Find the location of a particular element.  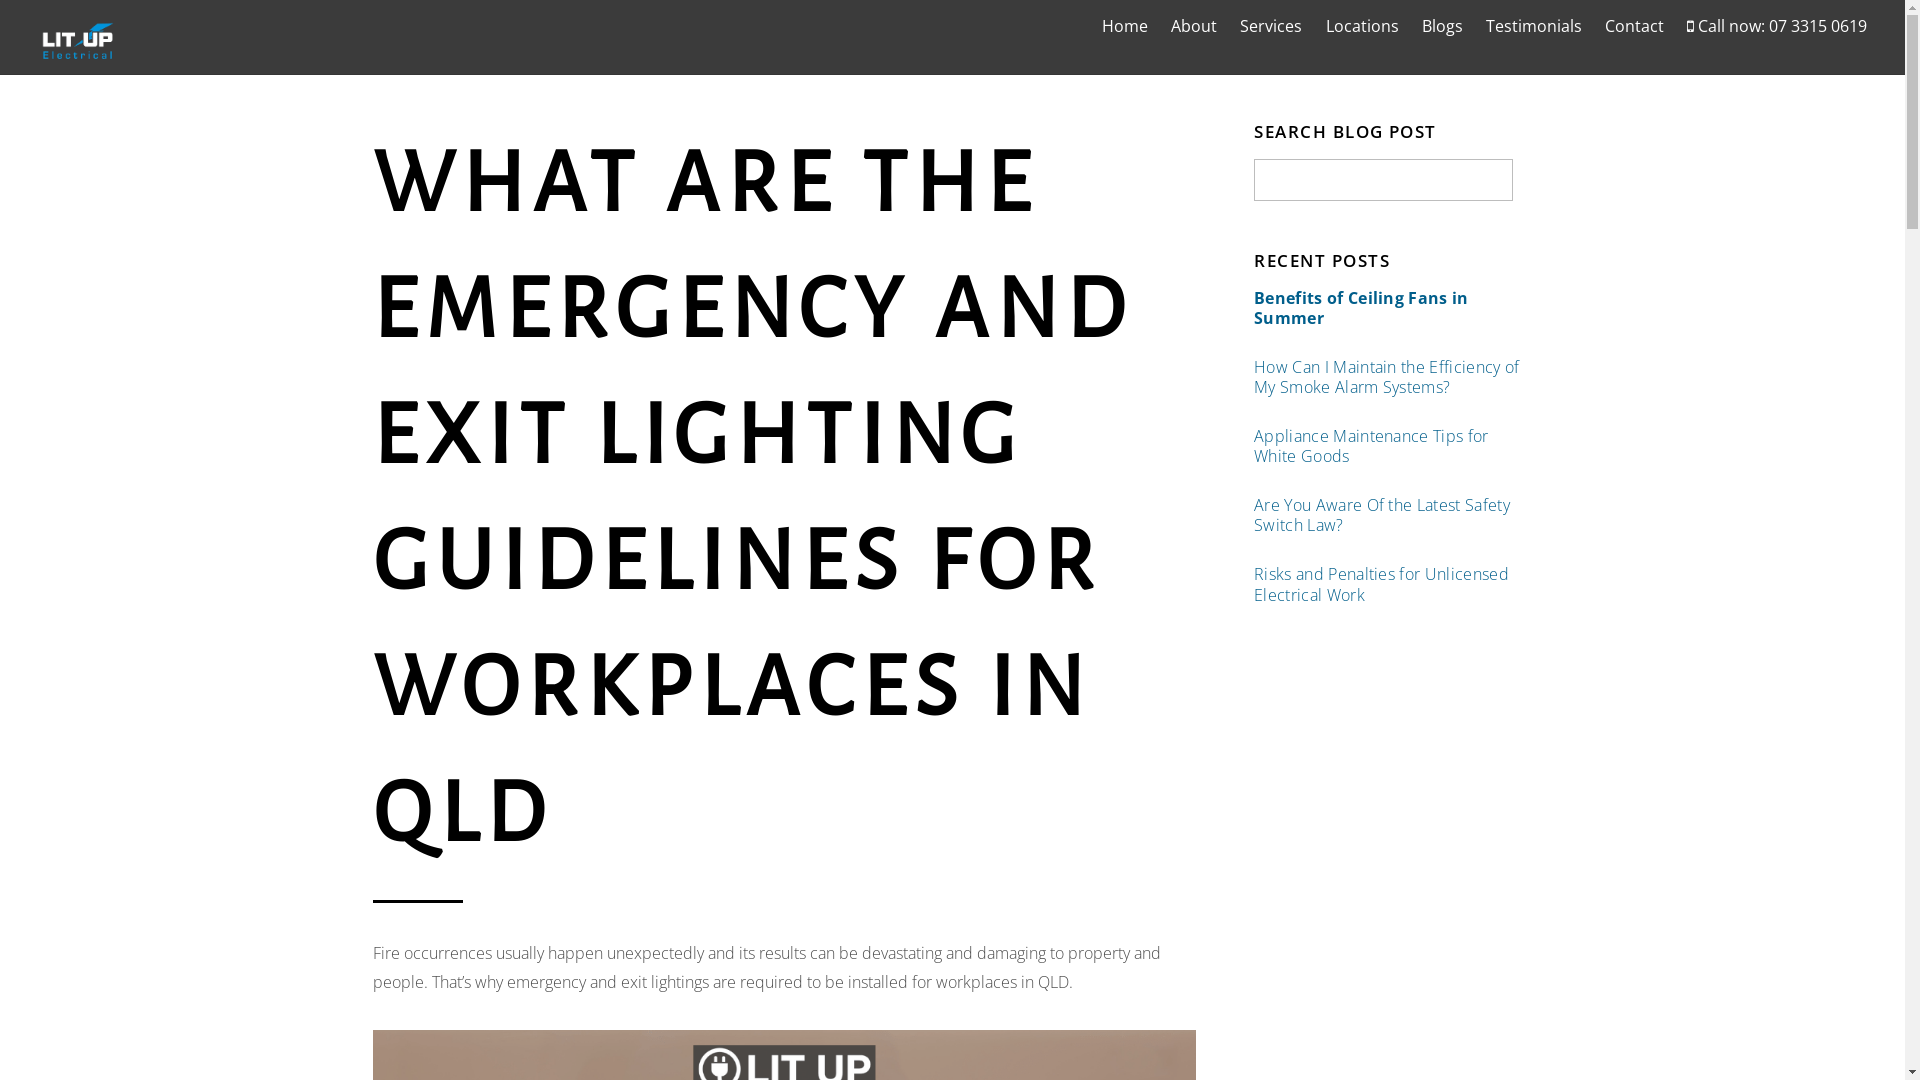

Search is located at coordinates (1384, 180).